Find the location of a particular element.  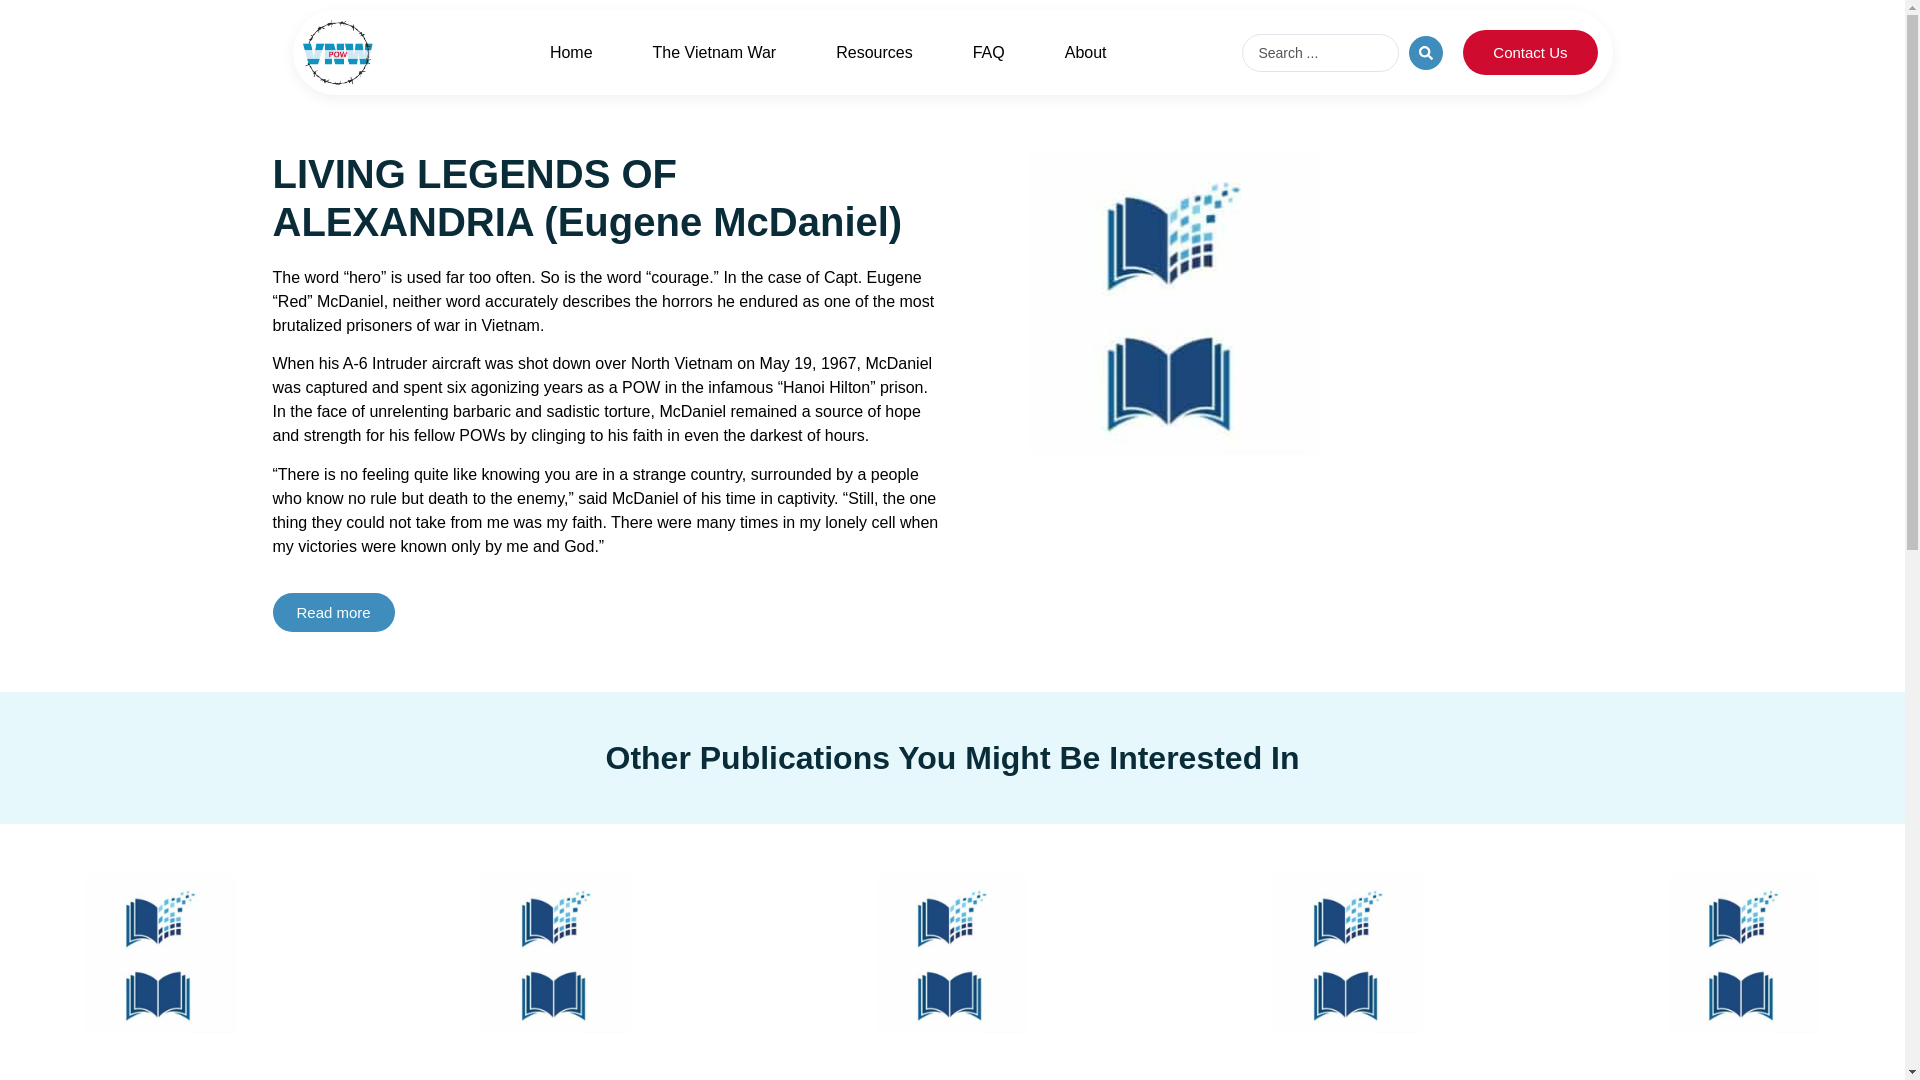

About is located at coordinates (1085, 52).